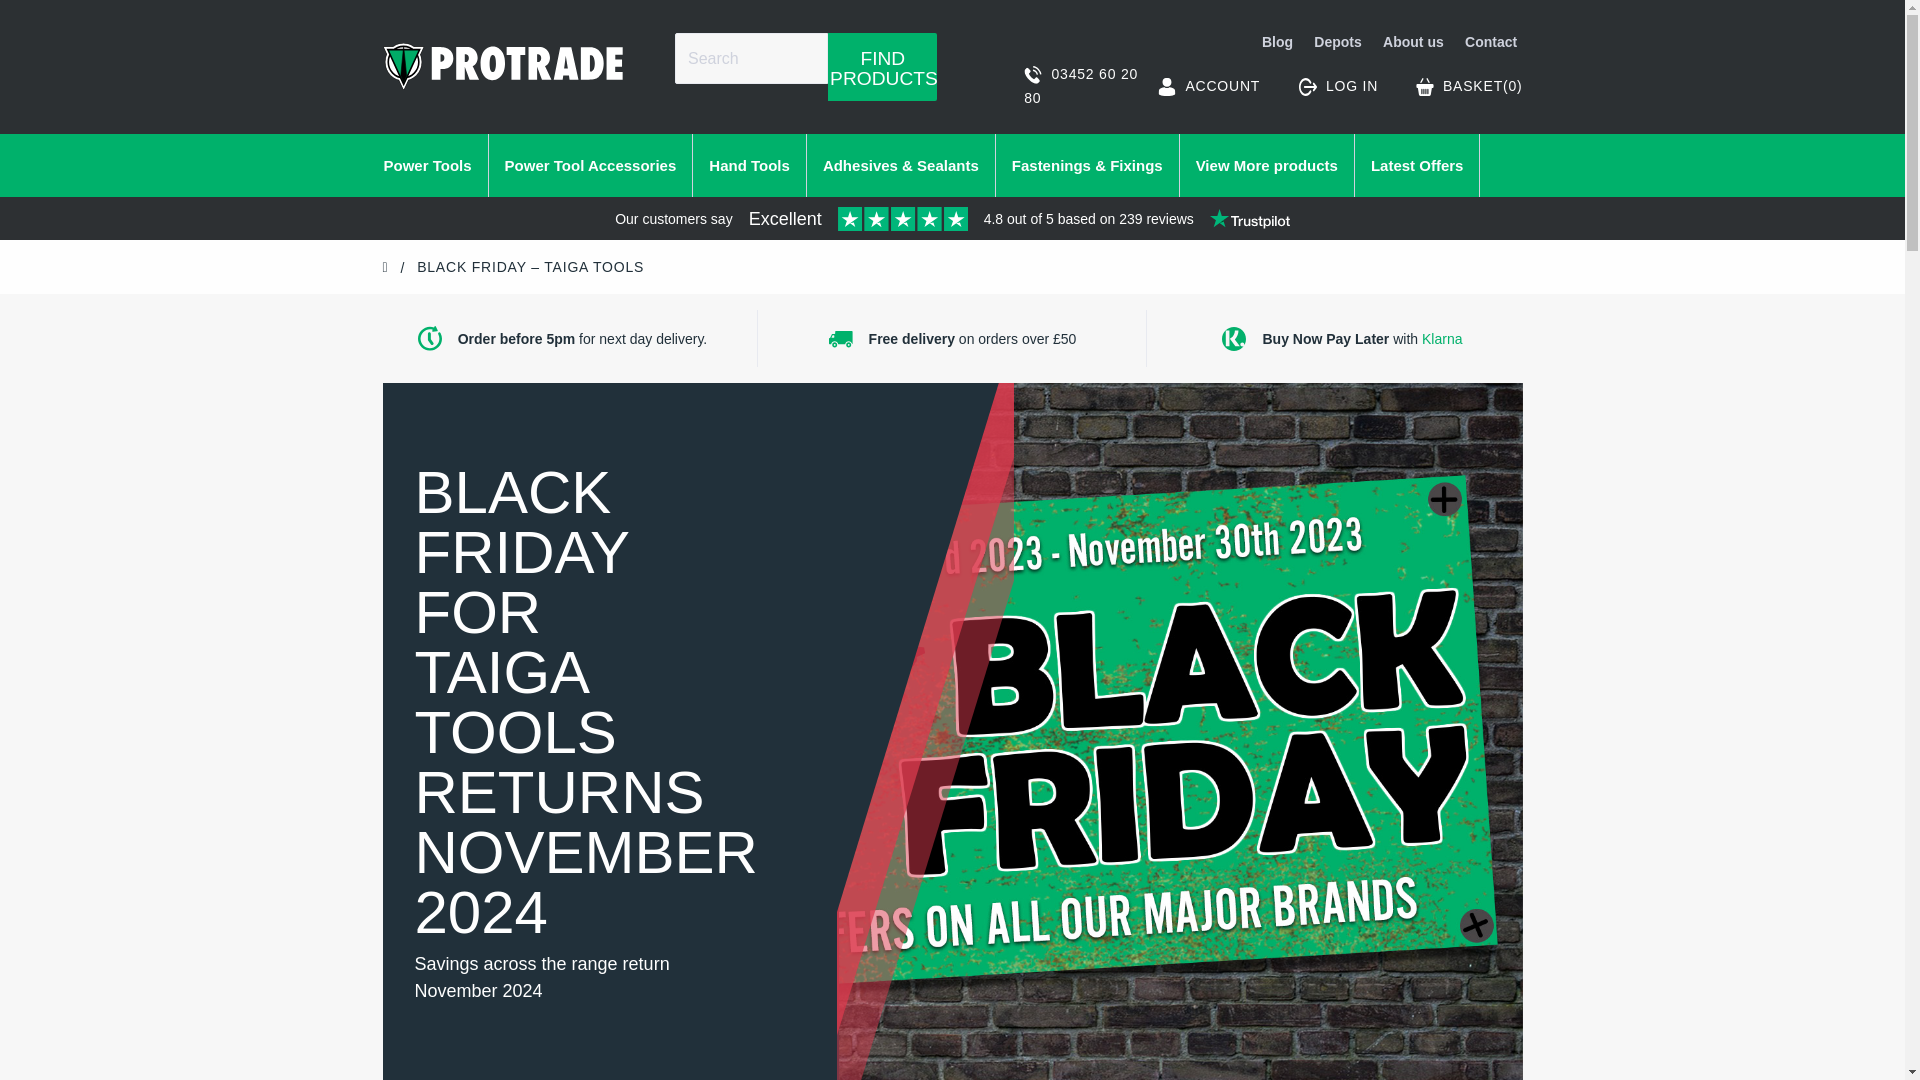  Describe the element at coordinates (1469, 86) in the screenshot. I see `View Basket` at that location.